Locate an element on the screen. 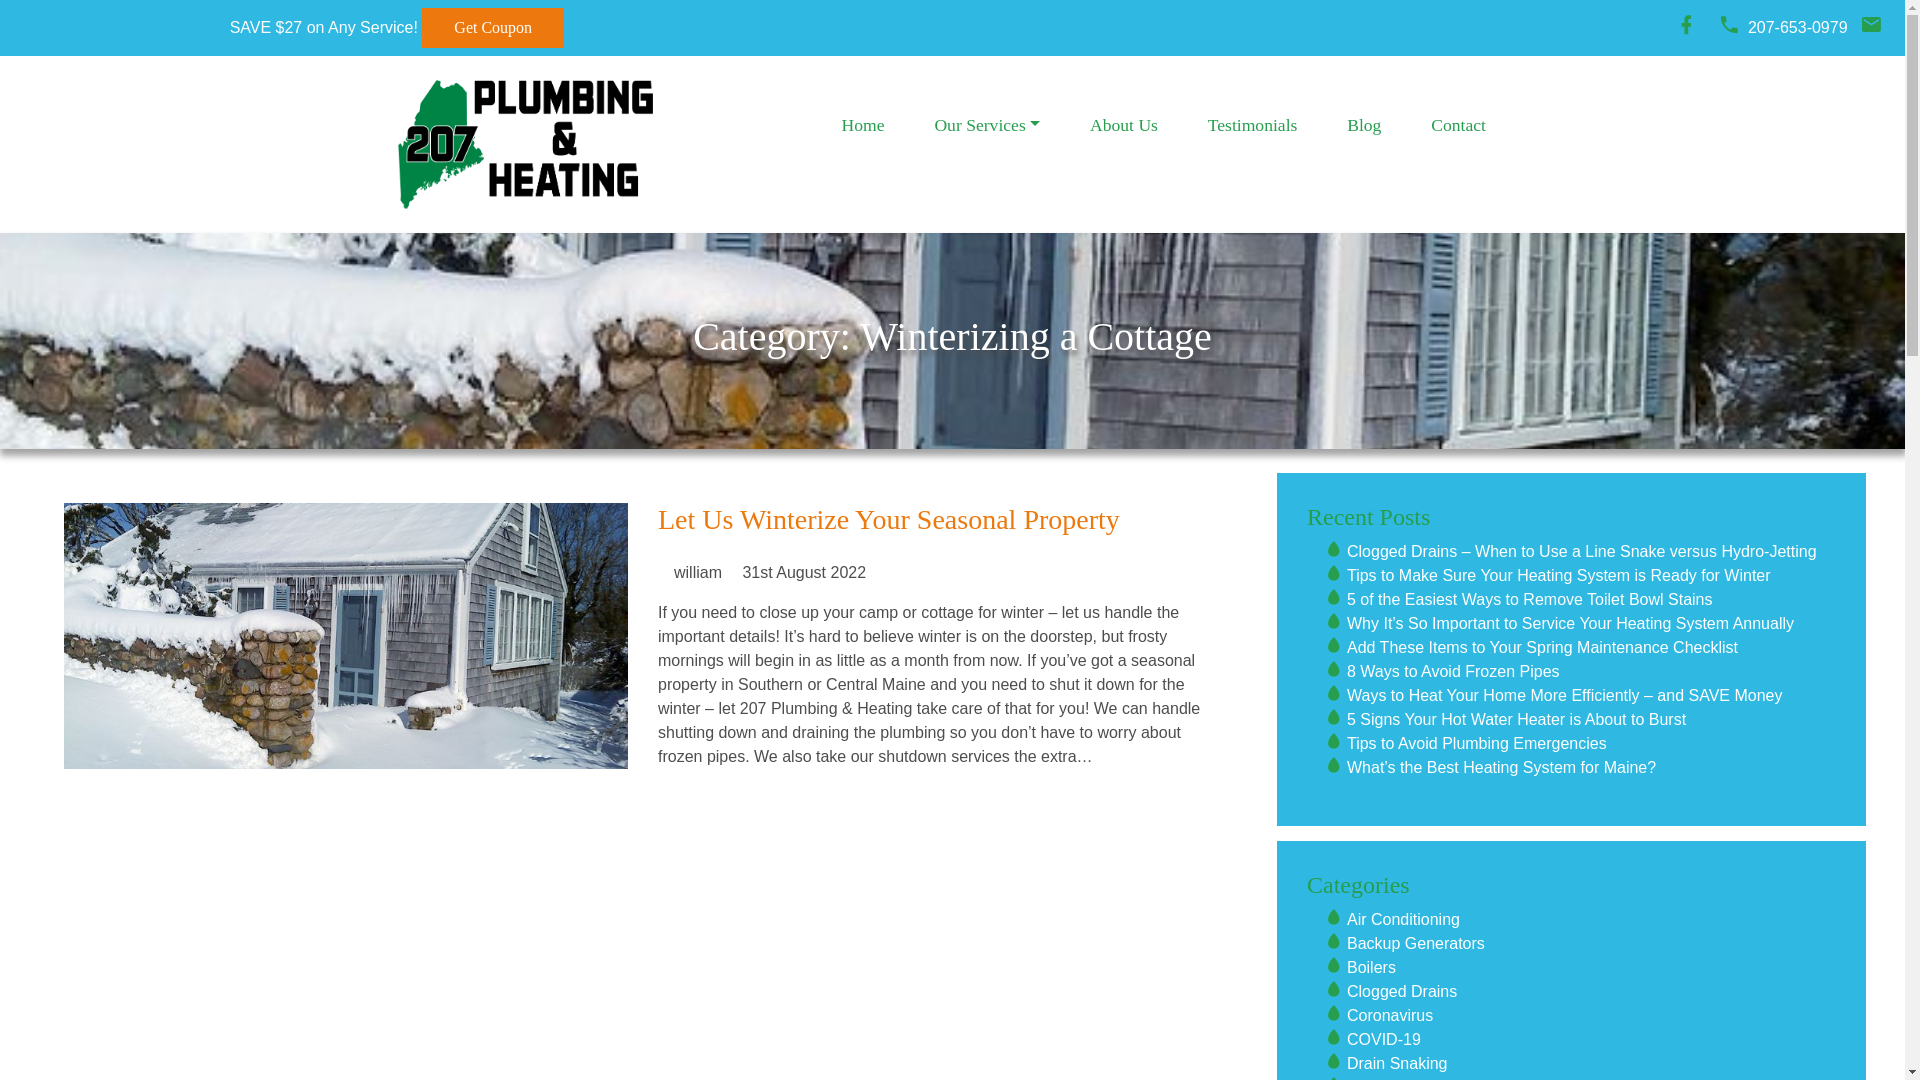 This screenshot has width=1920, height=1080. COVID-19 is located at coordinates (1384, 1040).